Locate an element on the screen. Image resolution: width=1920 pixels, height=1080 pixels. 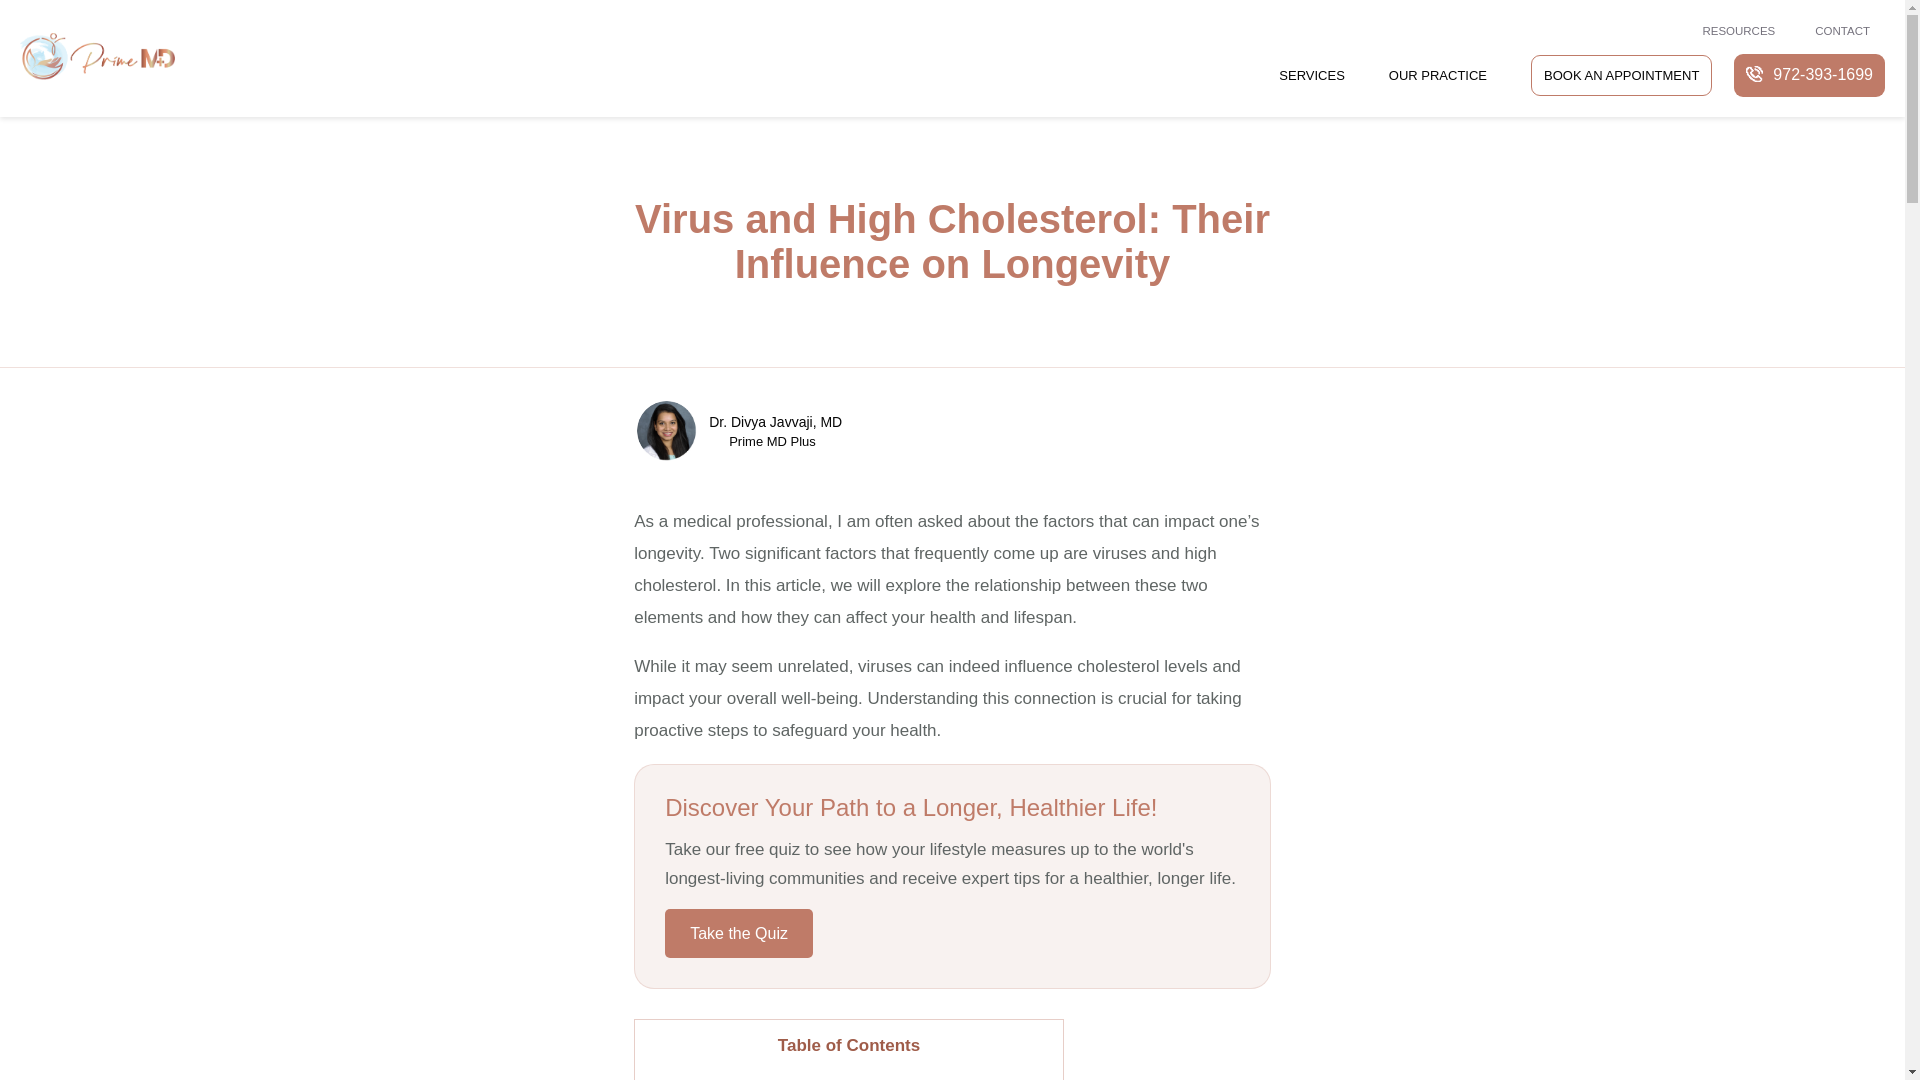
Take the Quiz is located at coordinates (738, 933).